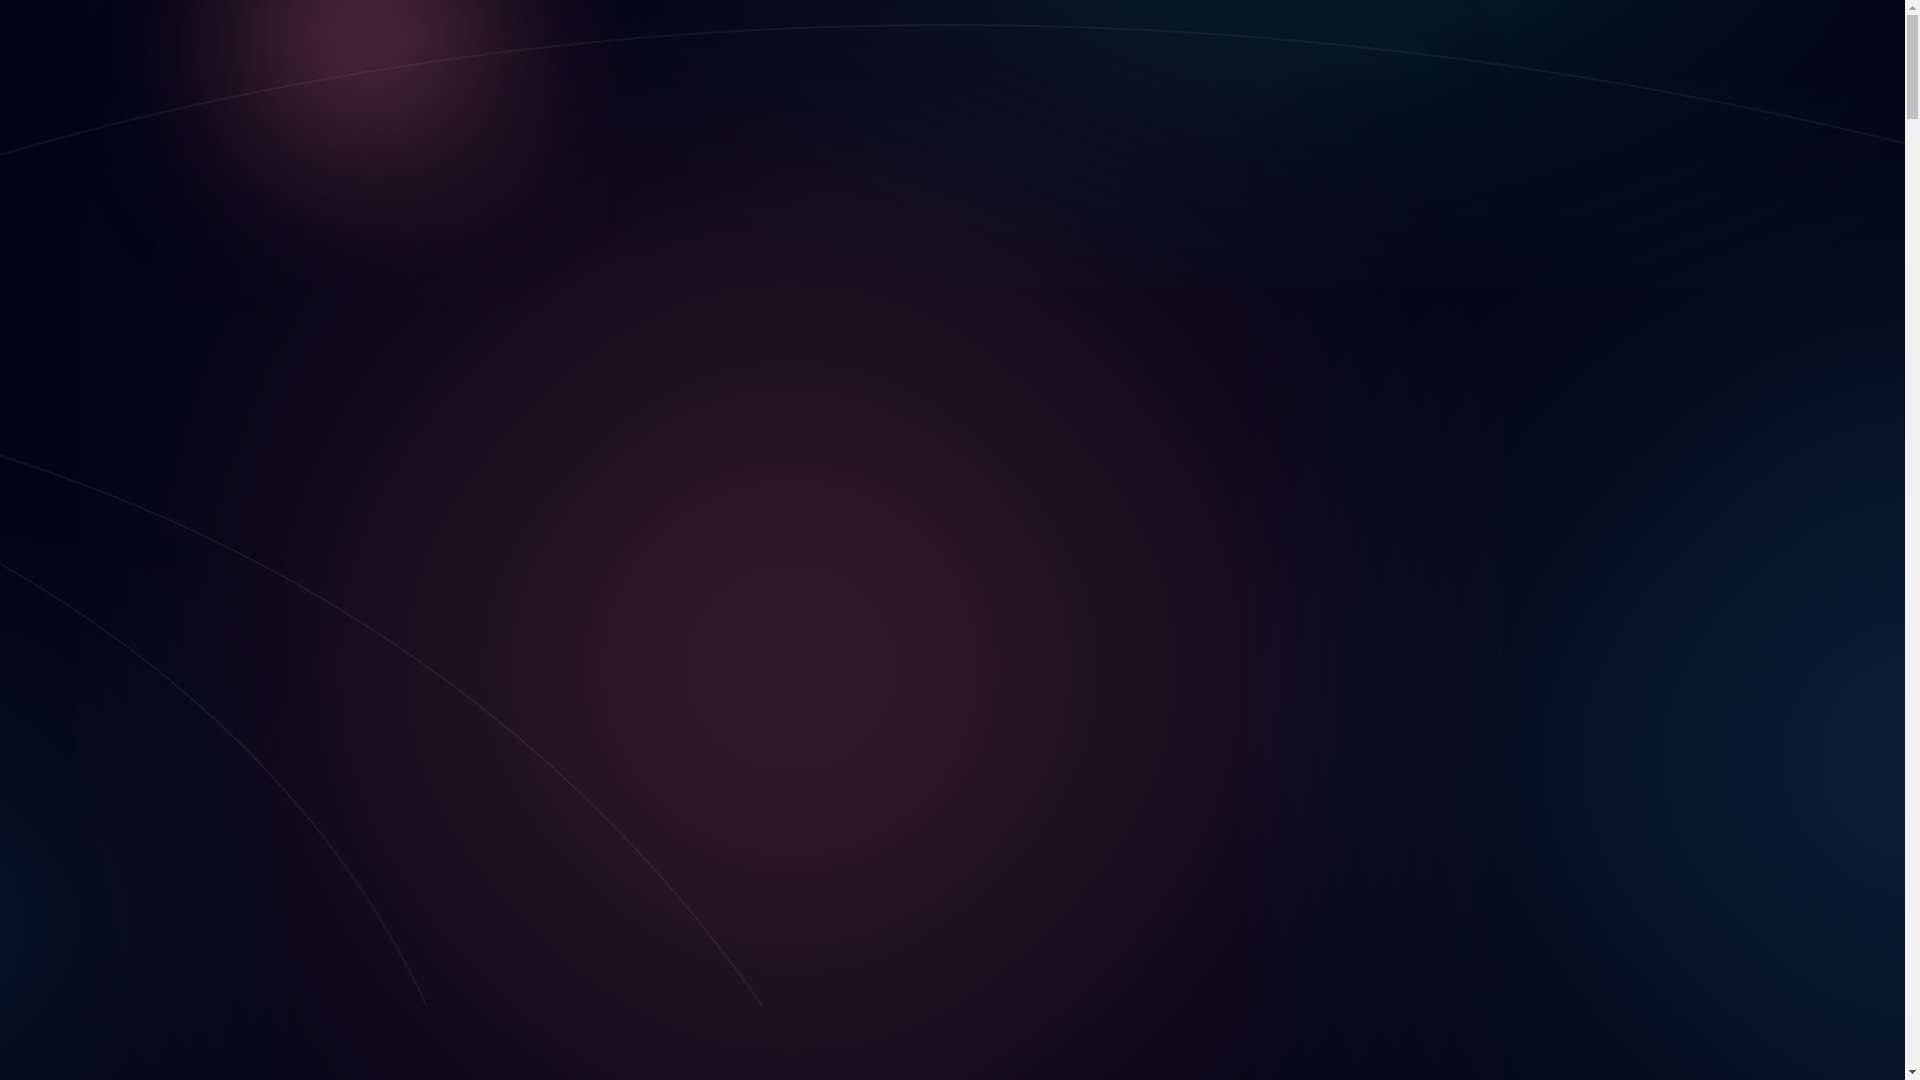 This screenshot has height=1080, width=1920. I want to click on Speed Optimization, so click(183, 382).